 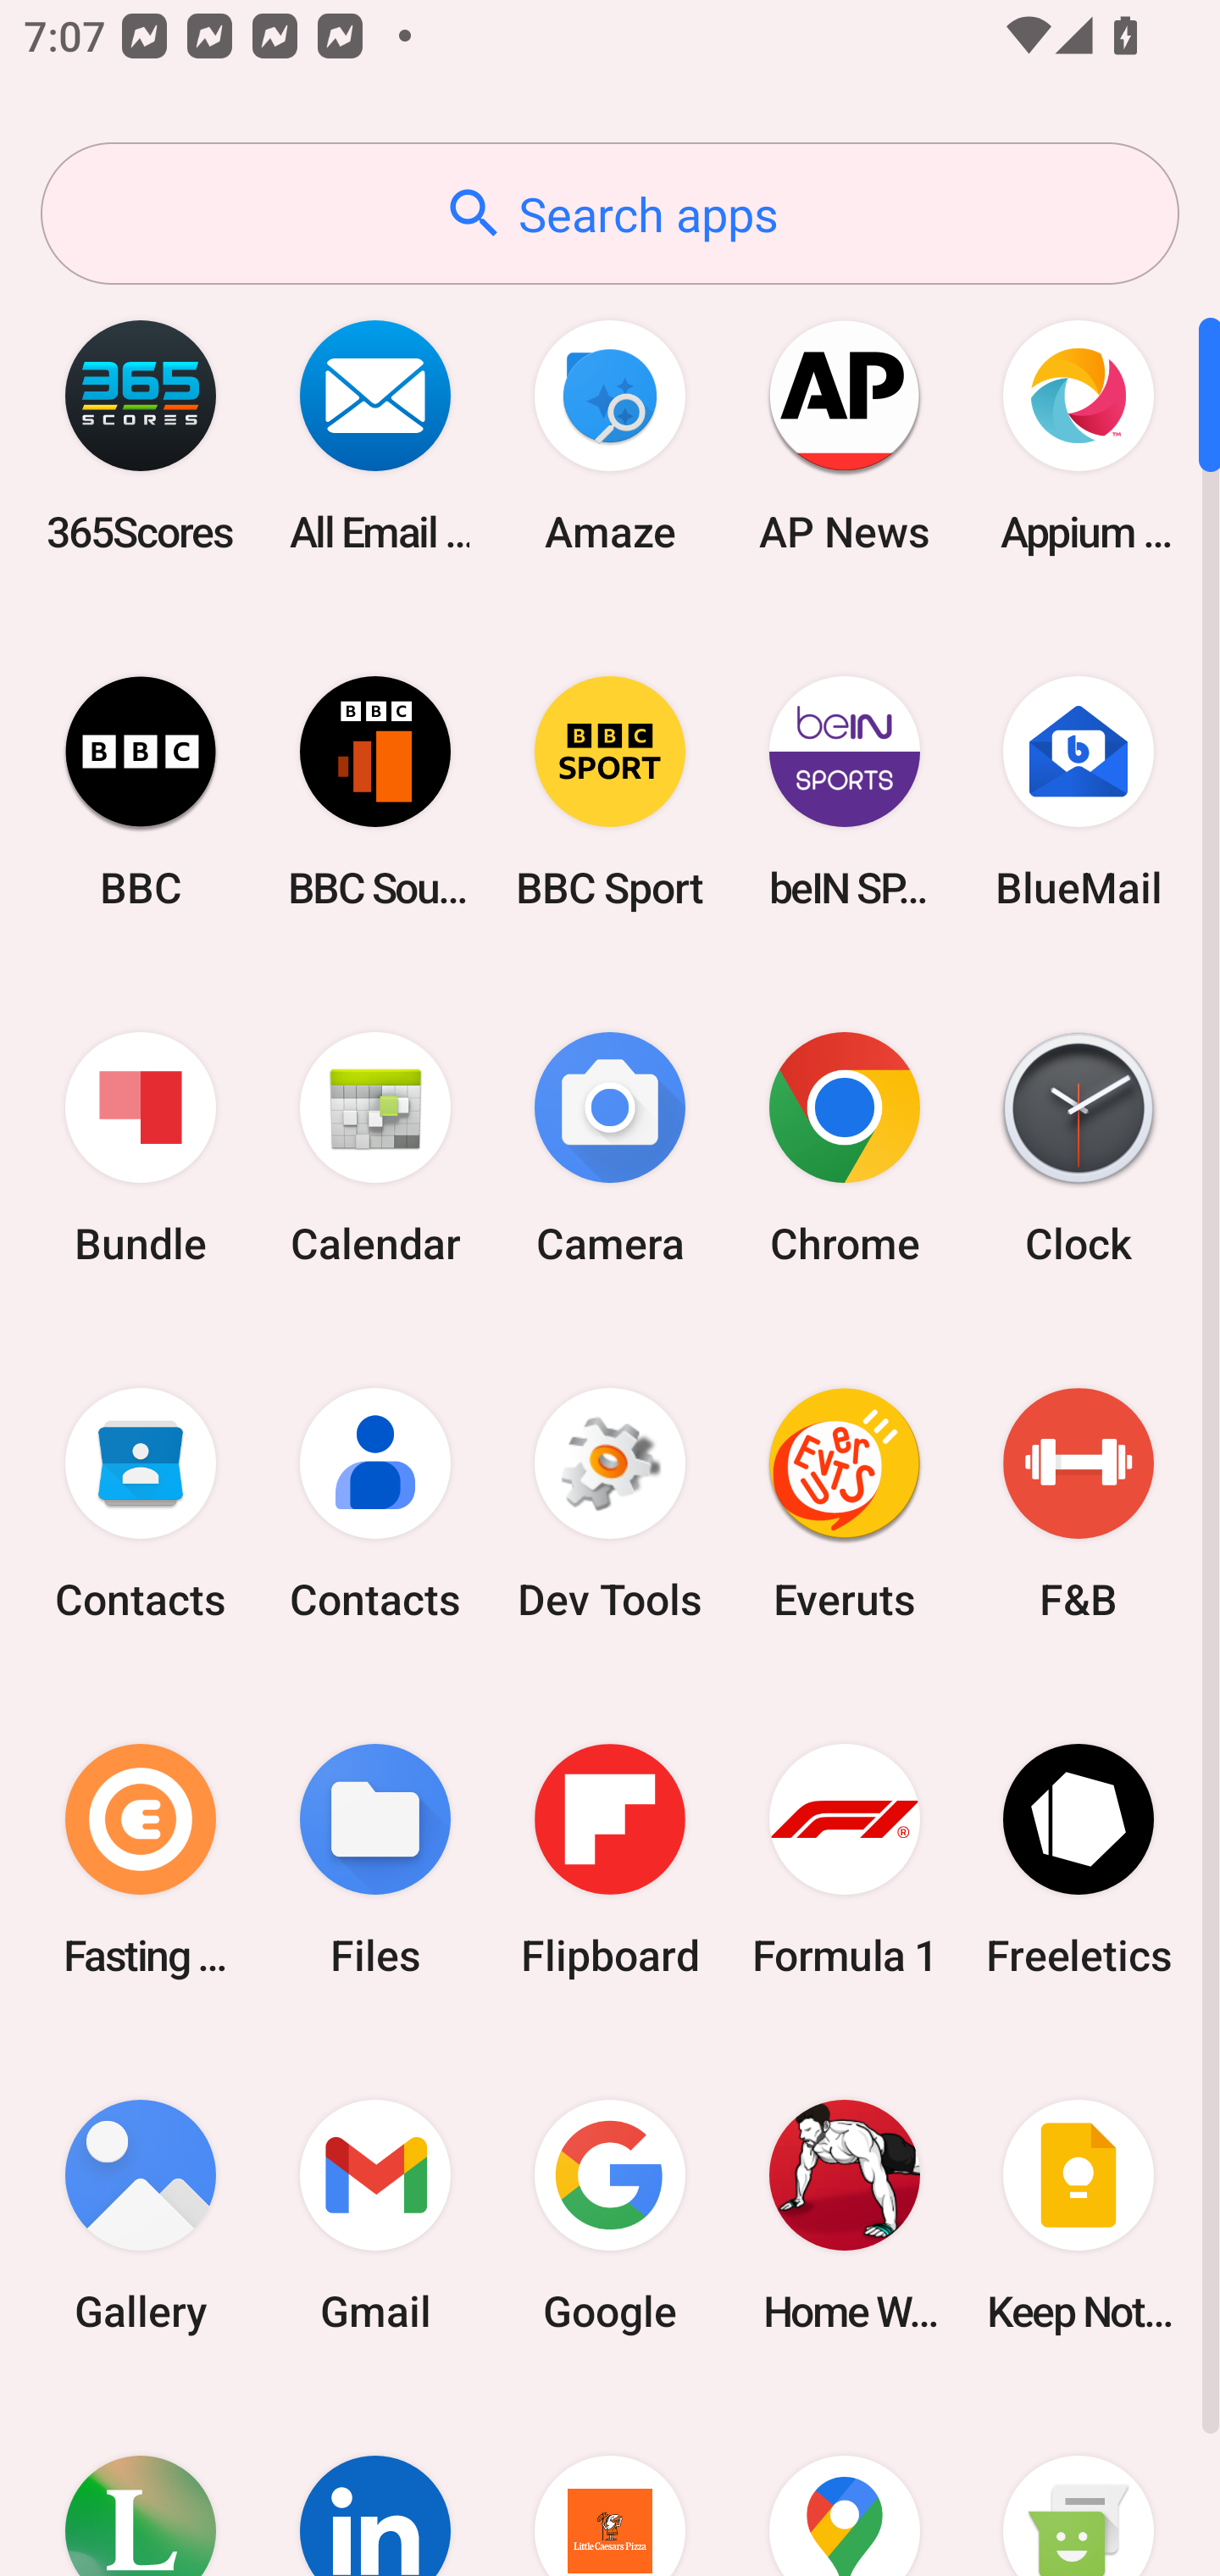 What do you see at coordinates (610, 1504) in the screenshot?
I see `Dev Tools` at bounding box center [610, 1504].